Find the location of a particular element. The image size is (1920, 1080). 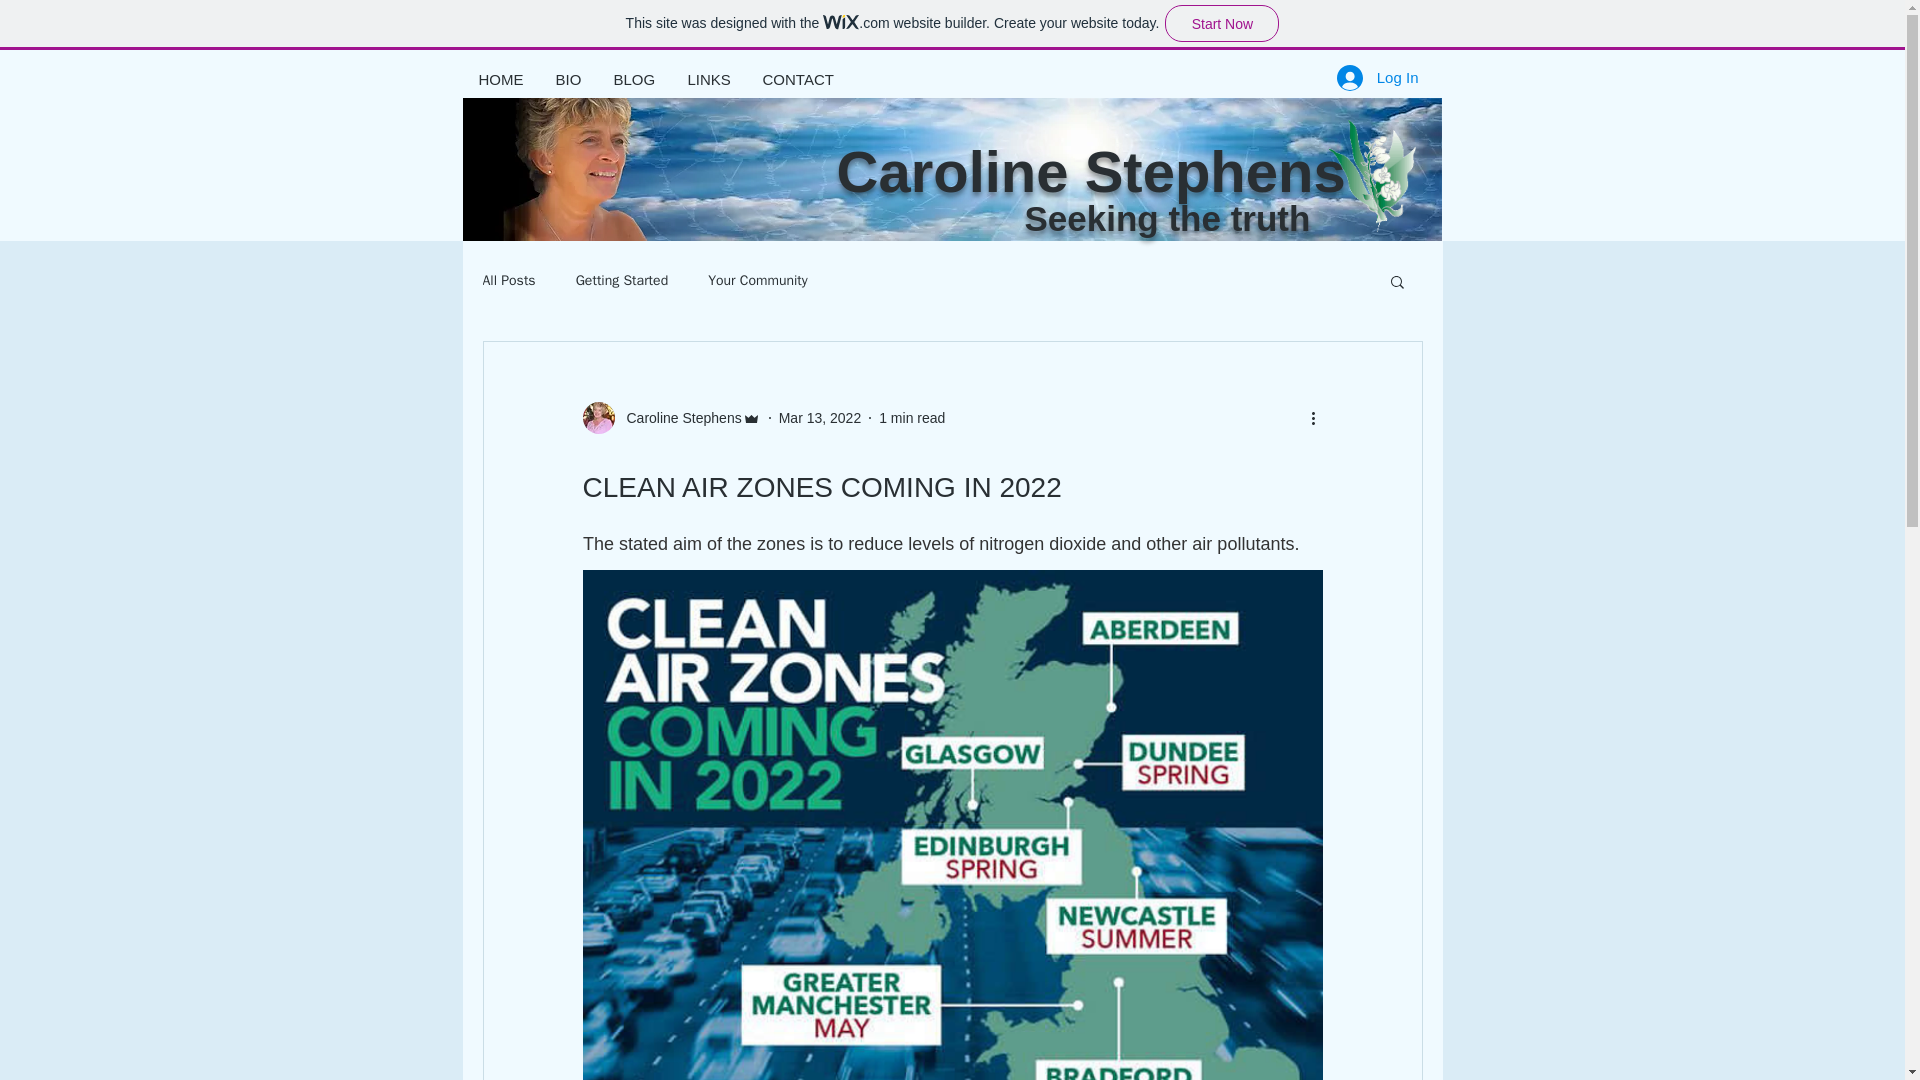

Your Community is located at coordinates (758, 281).